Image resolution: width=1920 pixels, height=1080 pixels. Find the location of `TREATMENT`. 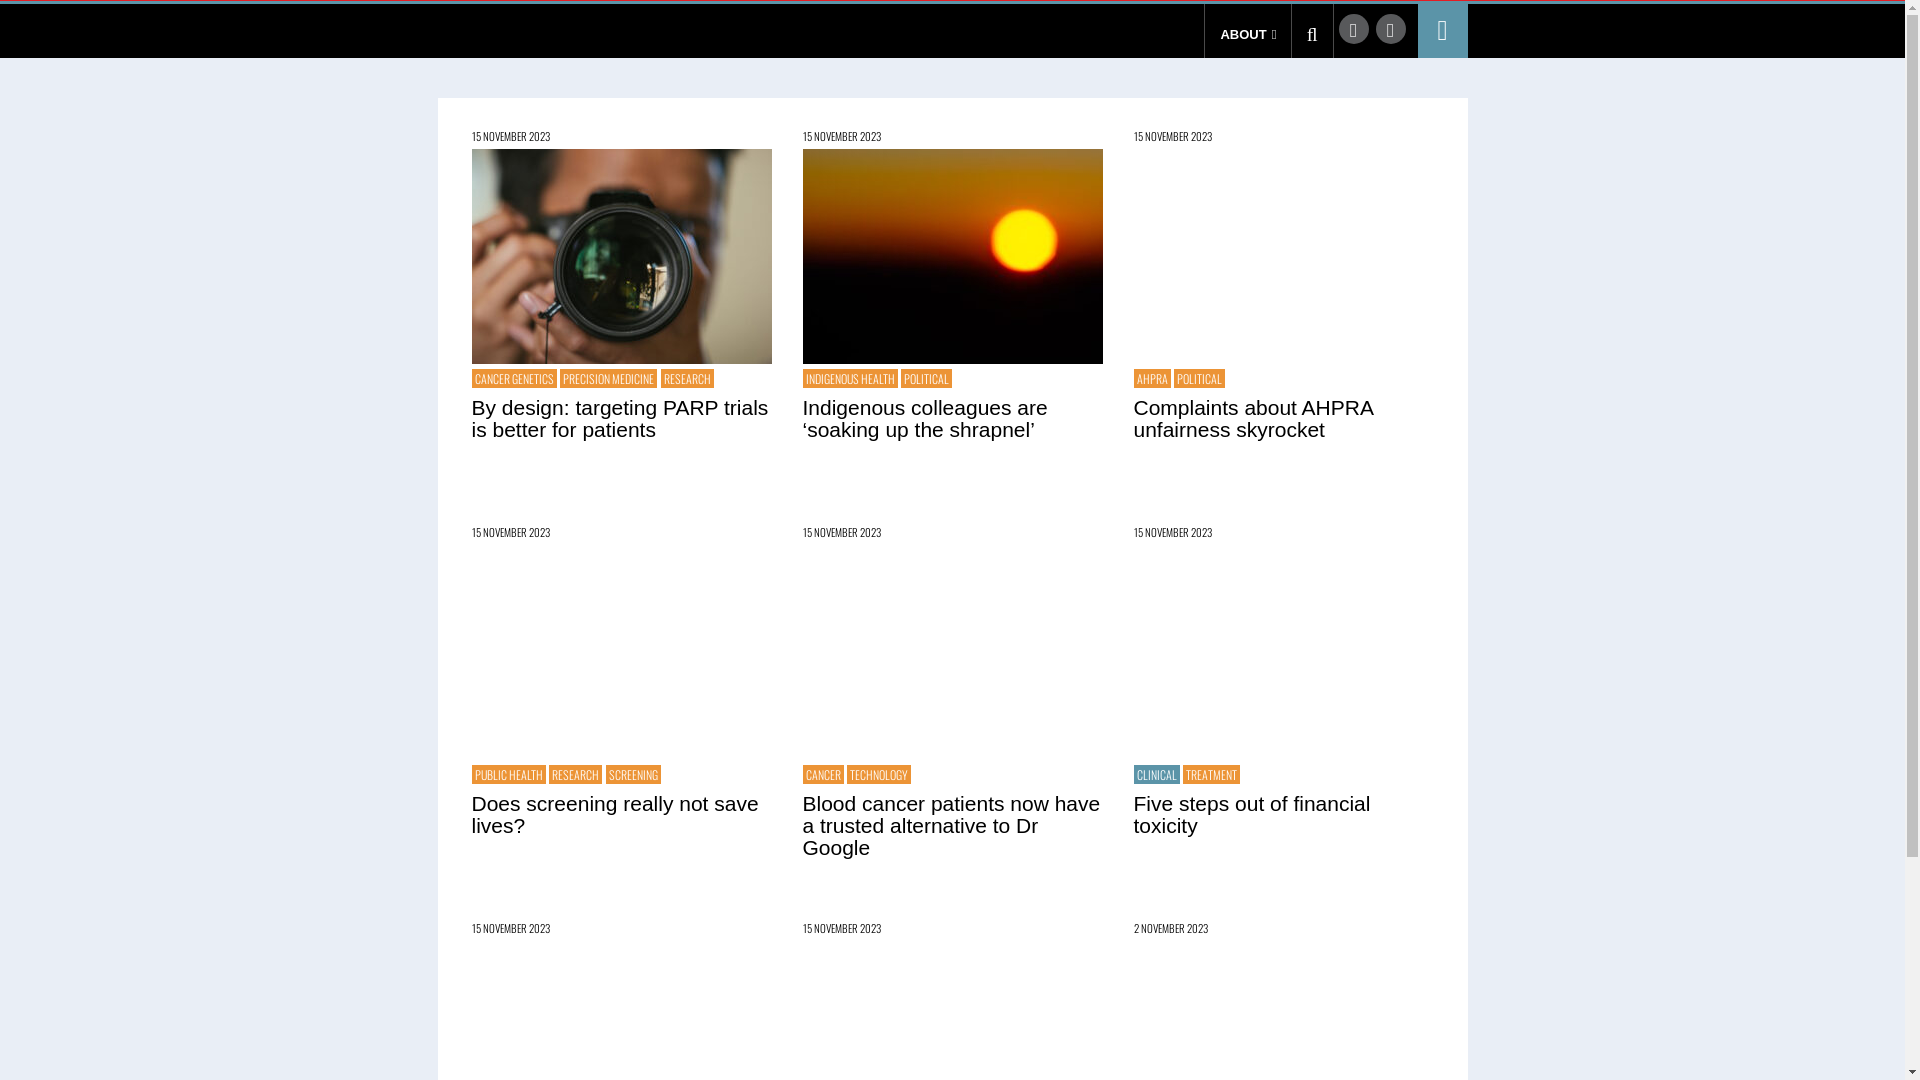

TREATMENT is located at coordinates (1212, 774).